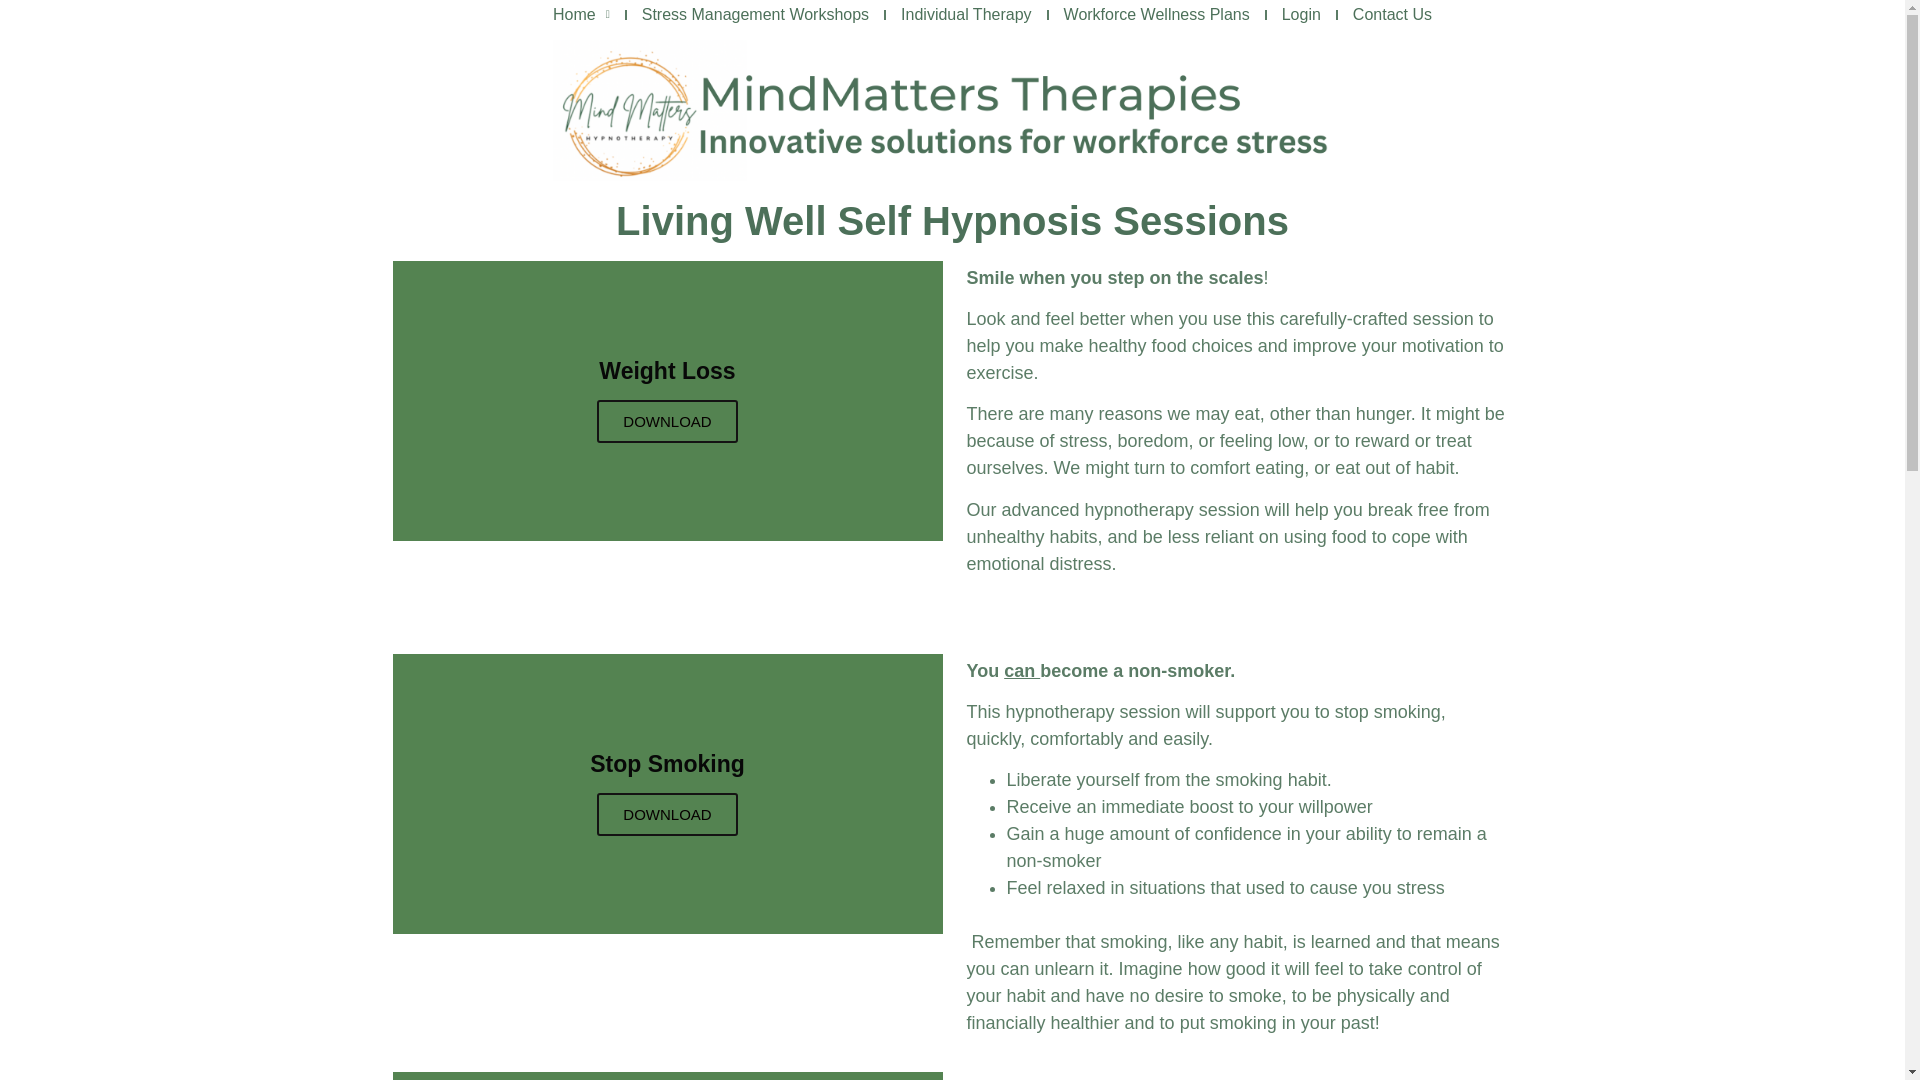  Describe the element at coordinates (581, 15) in the screenshot. I see `Home` at that location.